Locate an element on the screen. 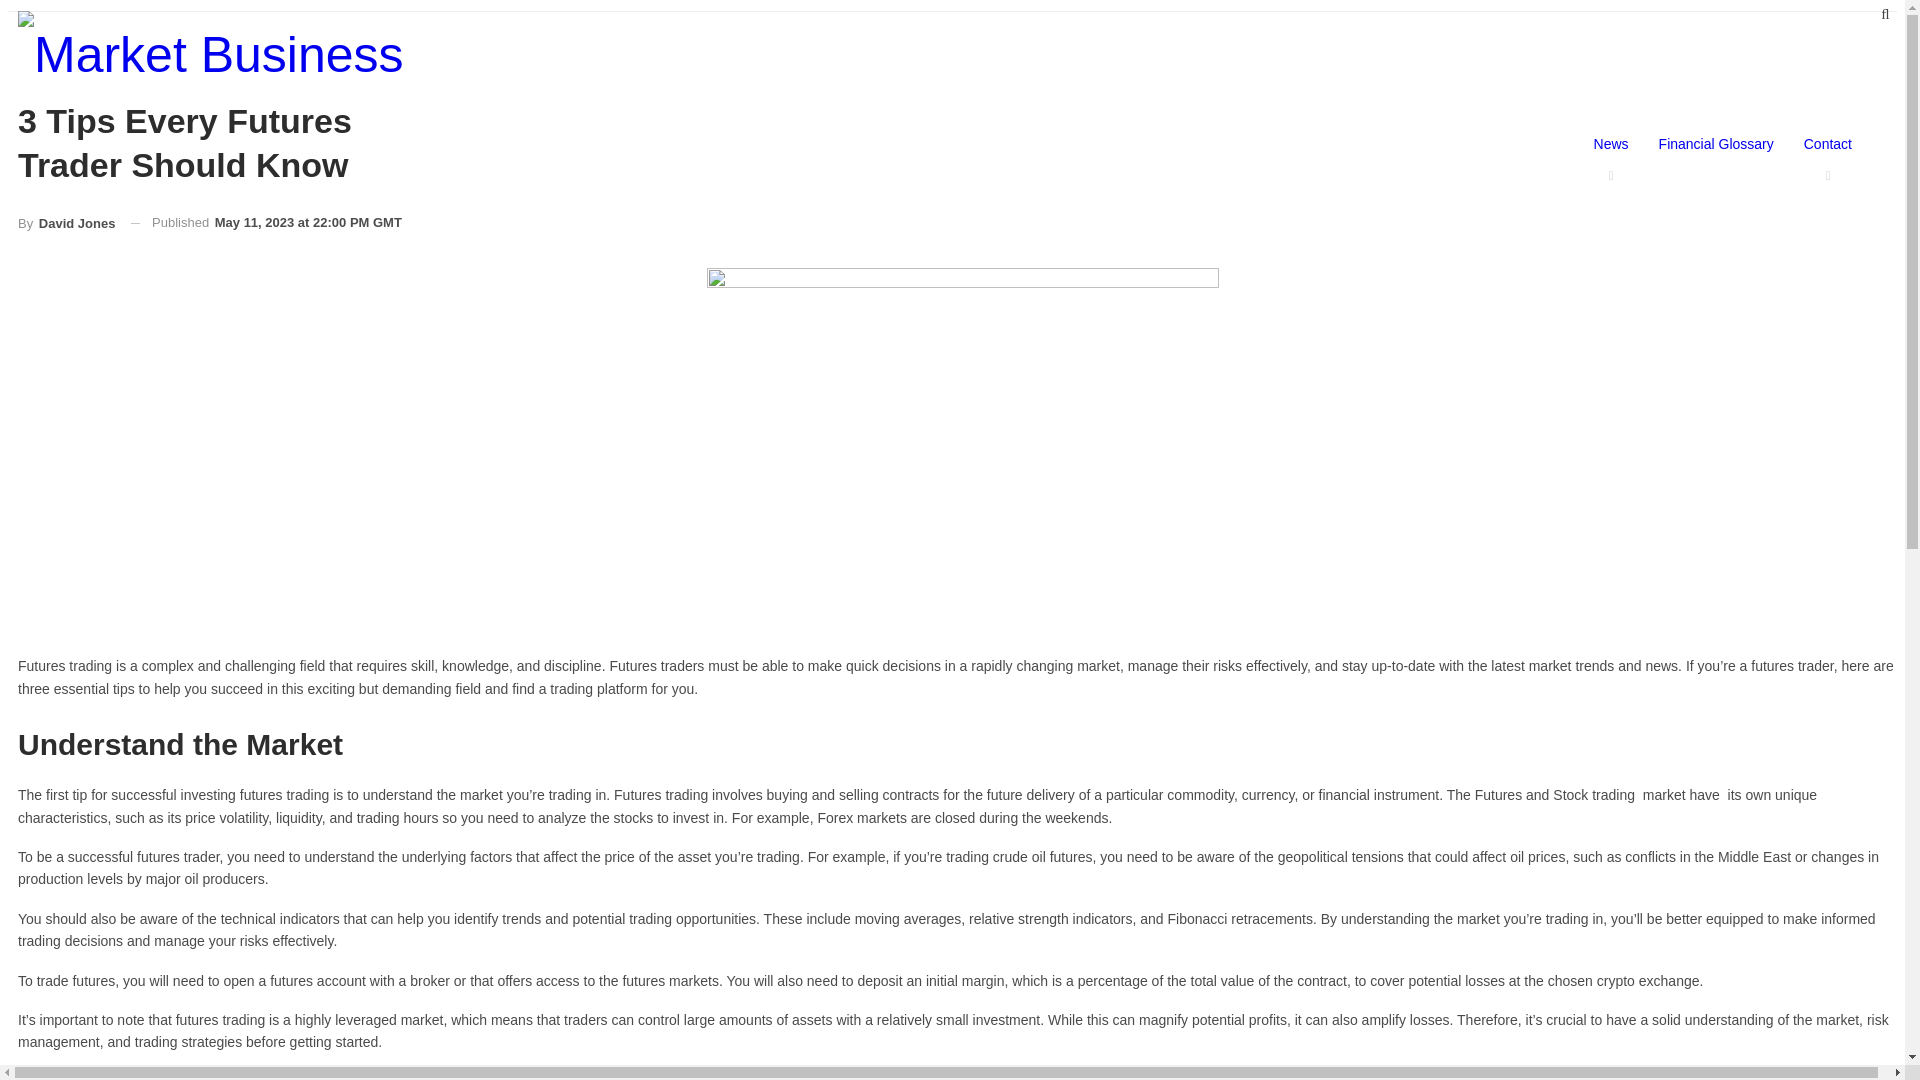 The height and width of the screenshot is (1080, 1920). Browse Author Articles is located at coordinates (66, 224).